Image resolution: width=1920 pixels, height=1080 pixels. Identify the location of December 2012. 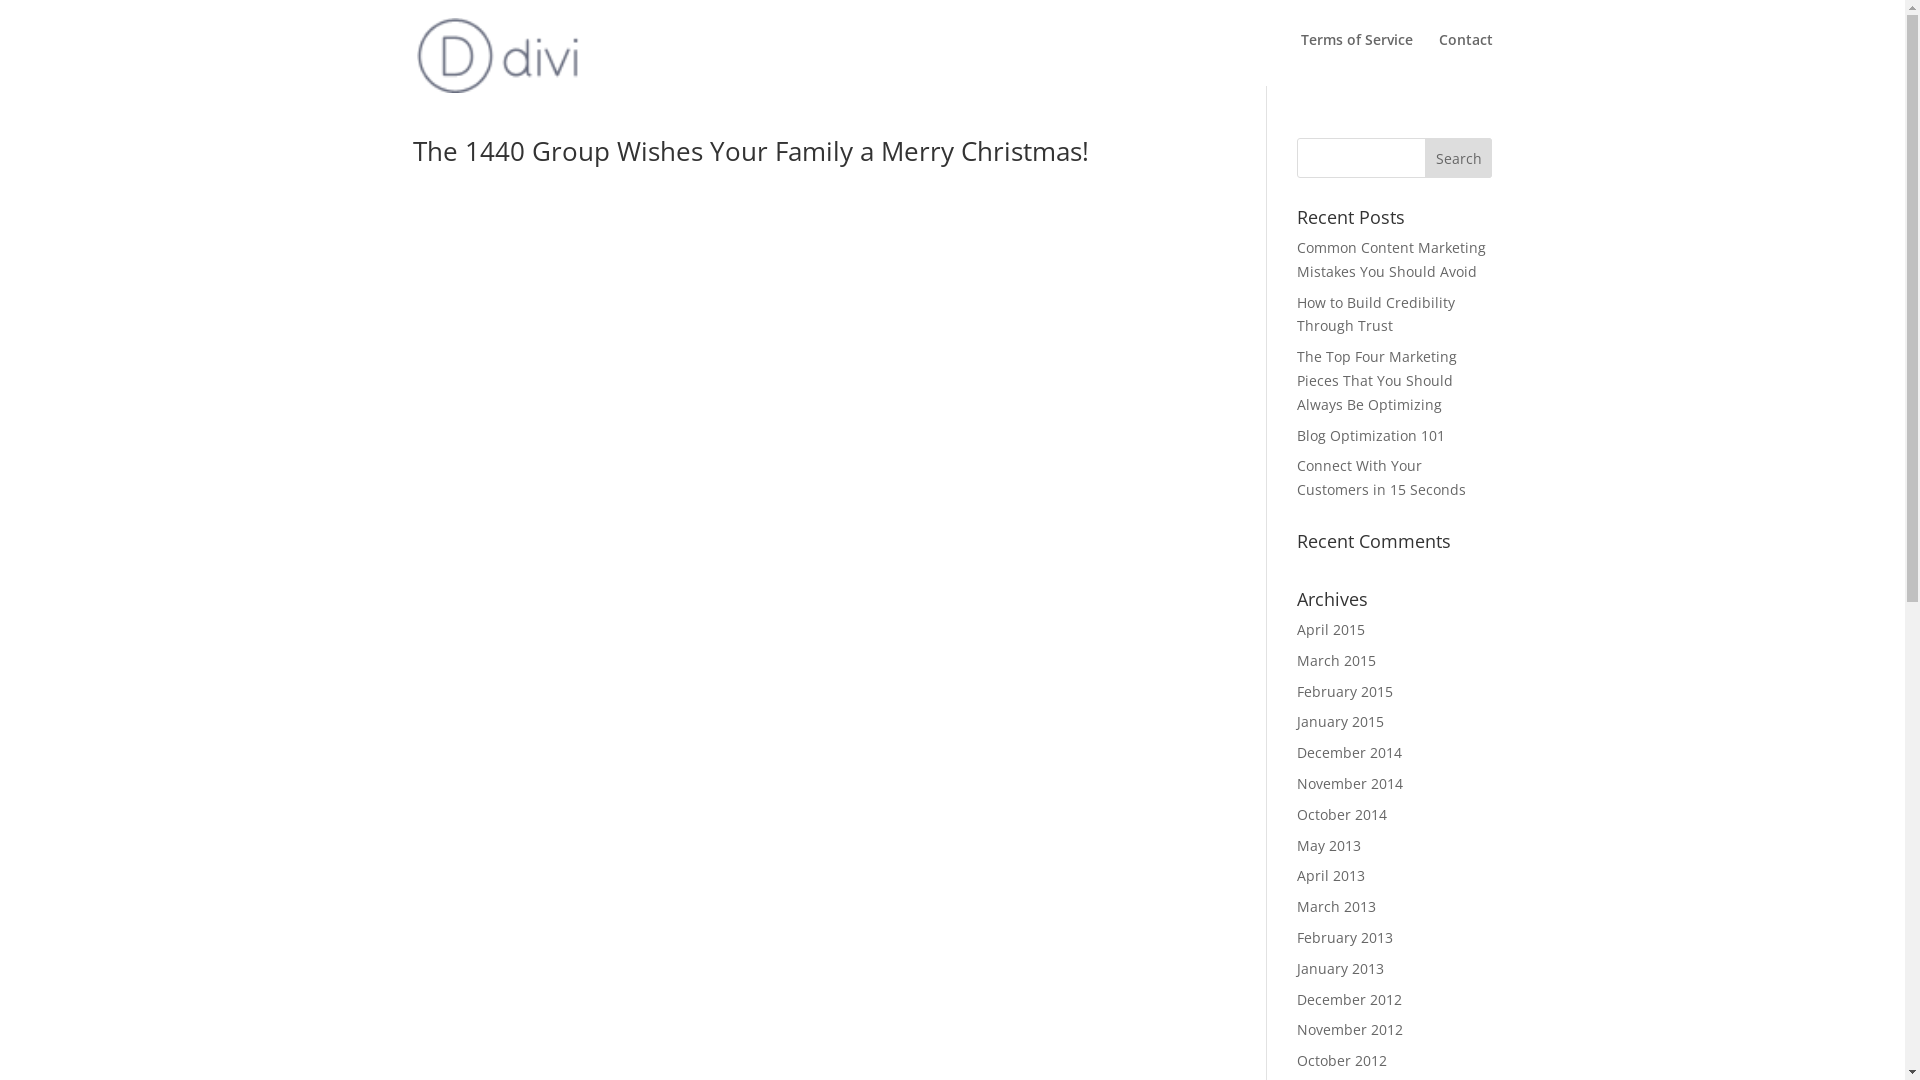
(1350, 1000).